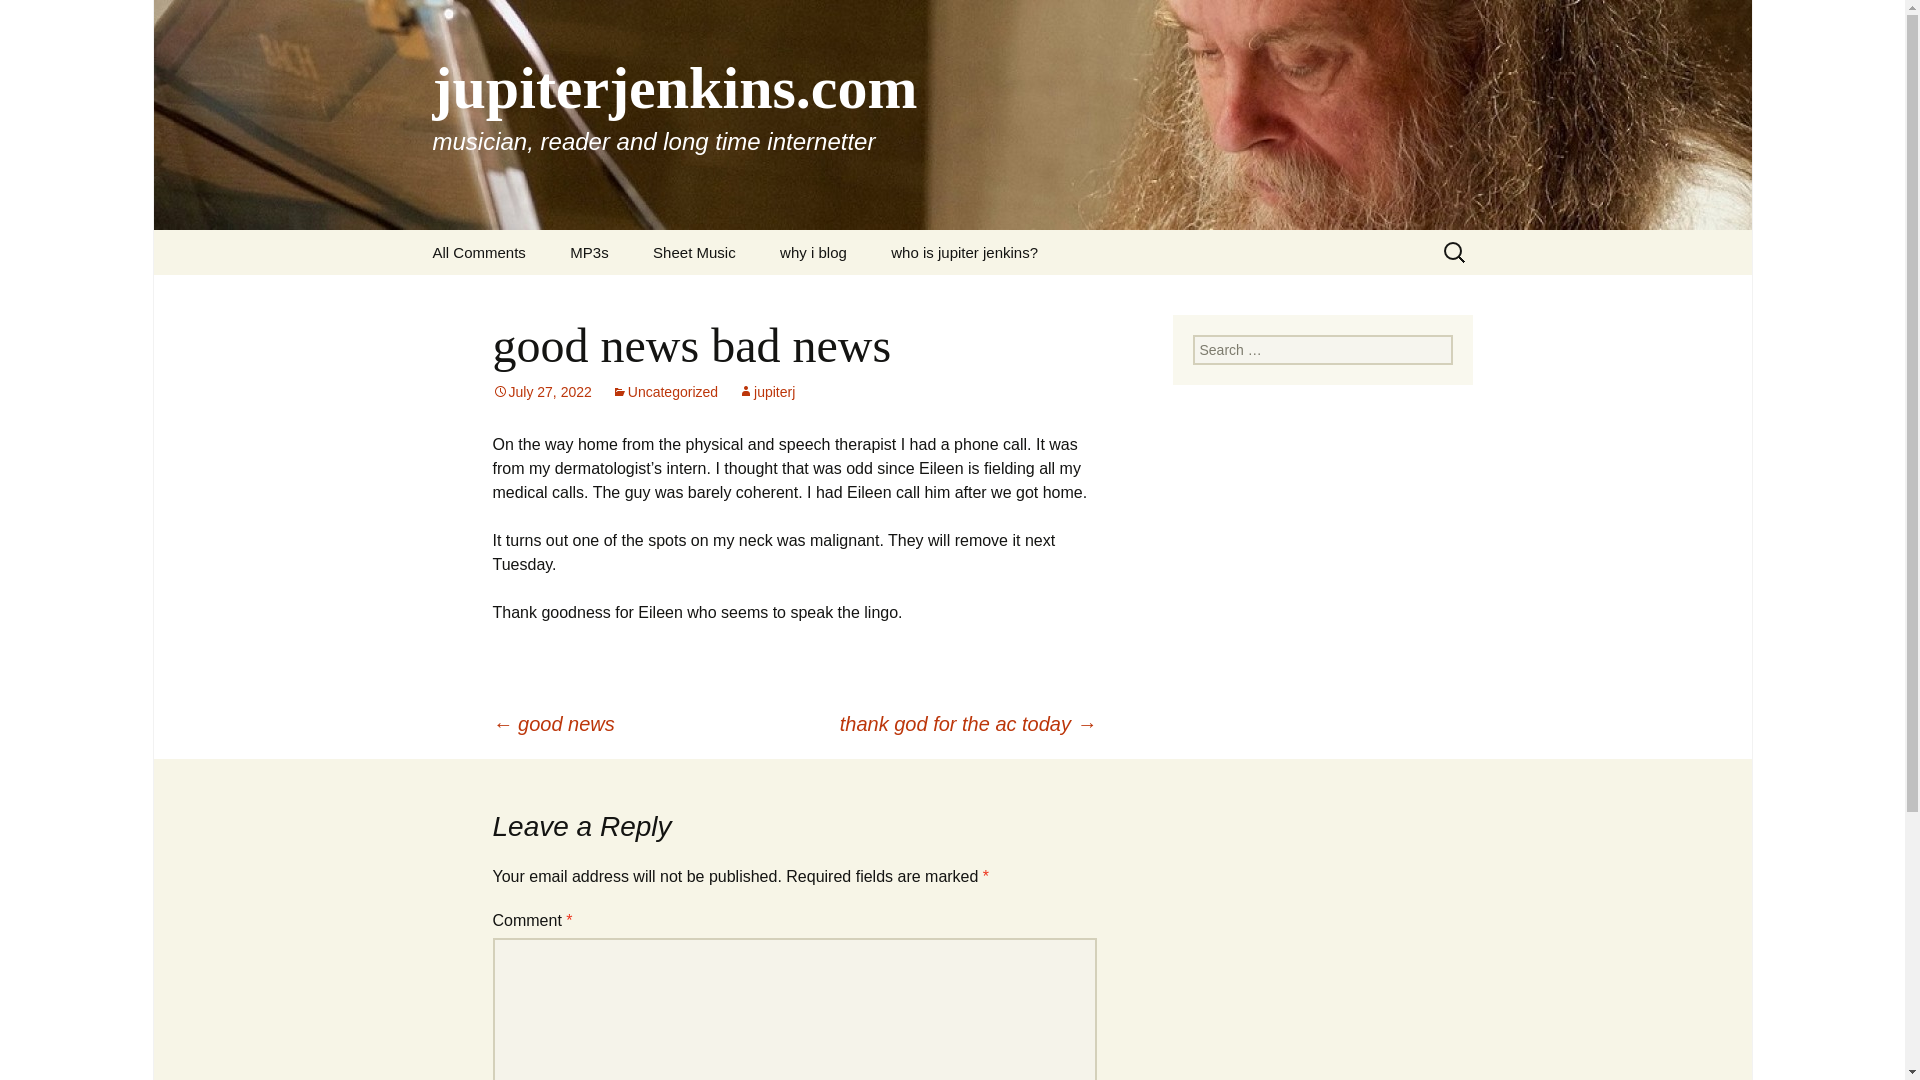 This screenshot has height=1080, width=1920. I want to click on Permalink to good news bad news, so click(541, 392).